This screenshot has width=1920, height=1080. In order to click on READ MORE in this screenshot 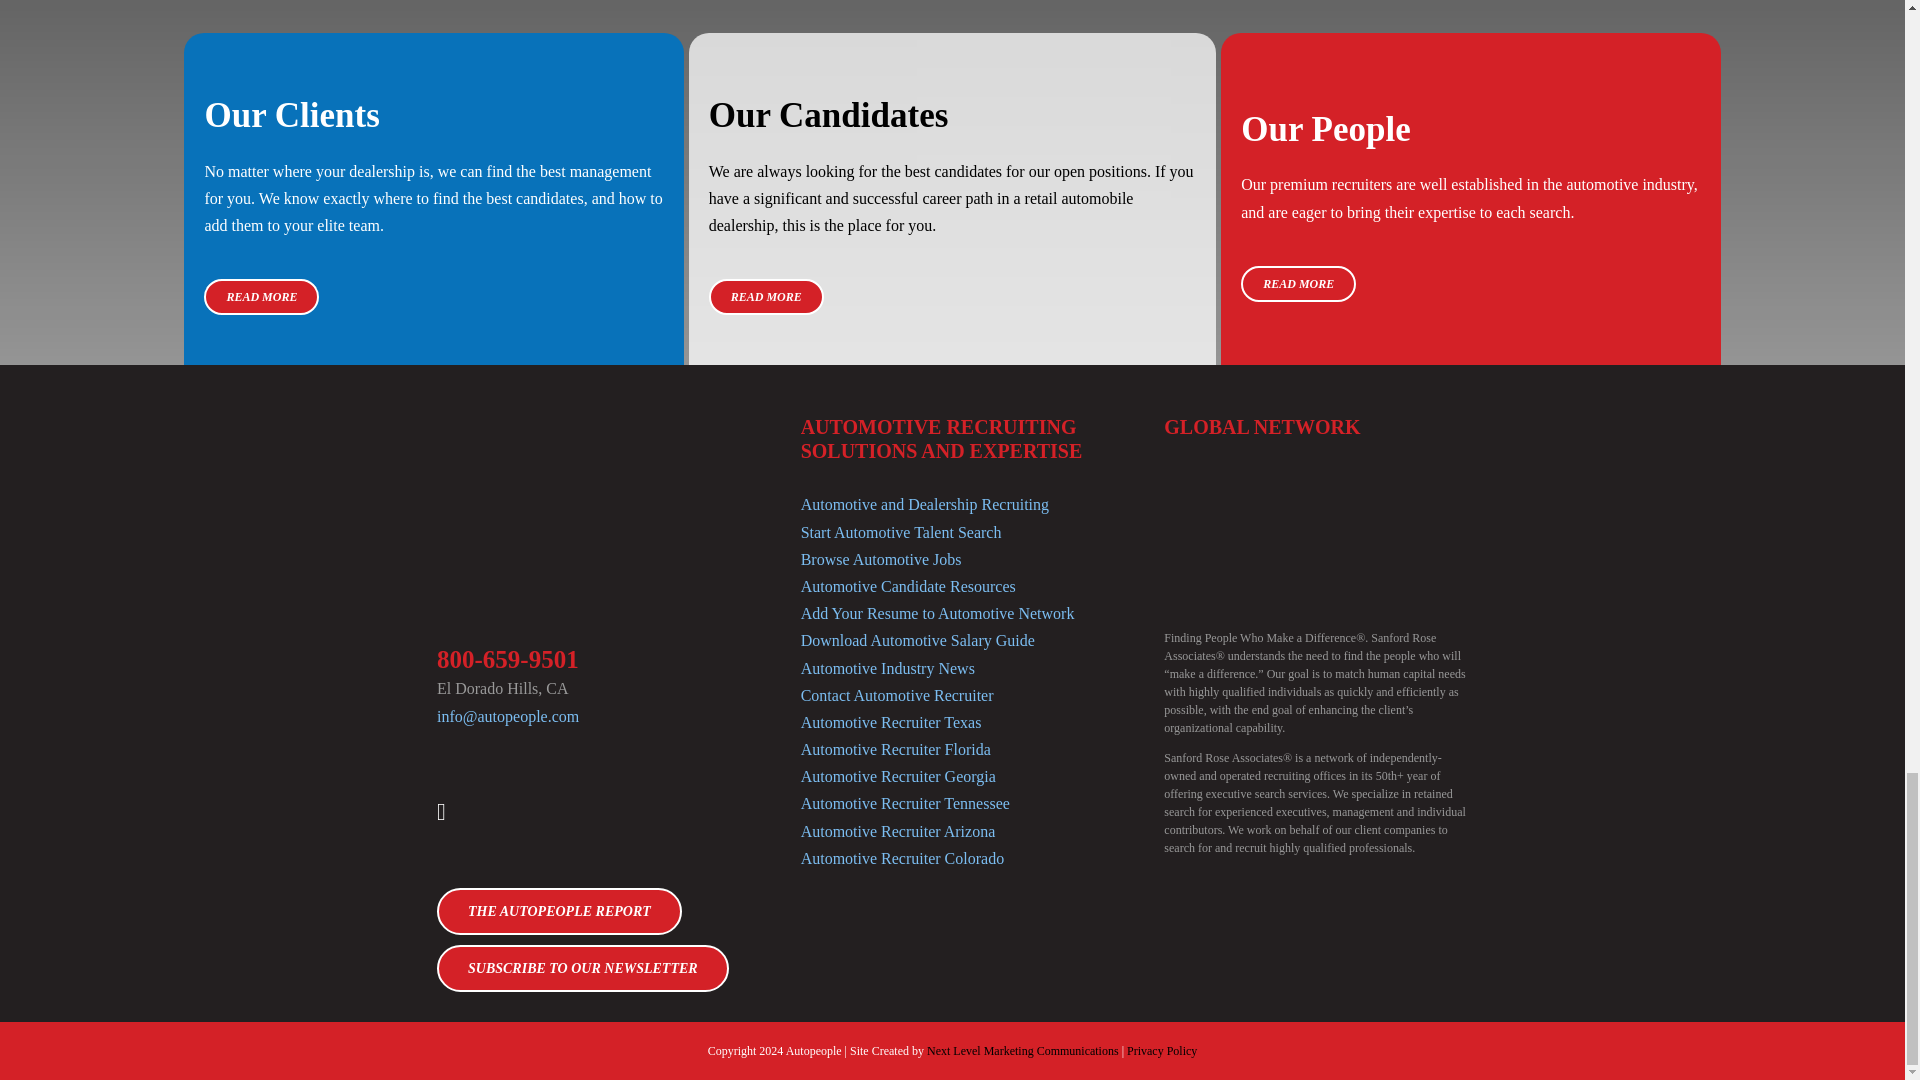, I will do `click(1298, 284)`.